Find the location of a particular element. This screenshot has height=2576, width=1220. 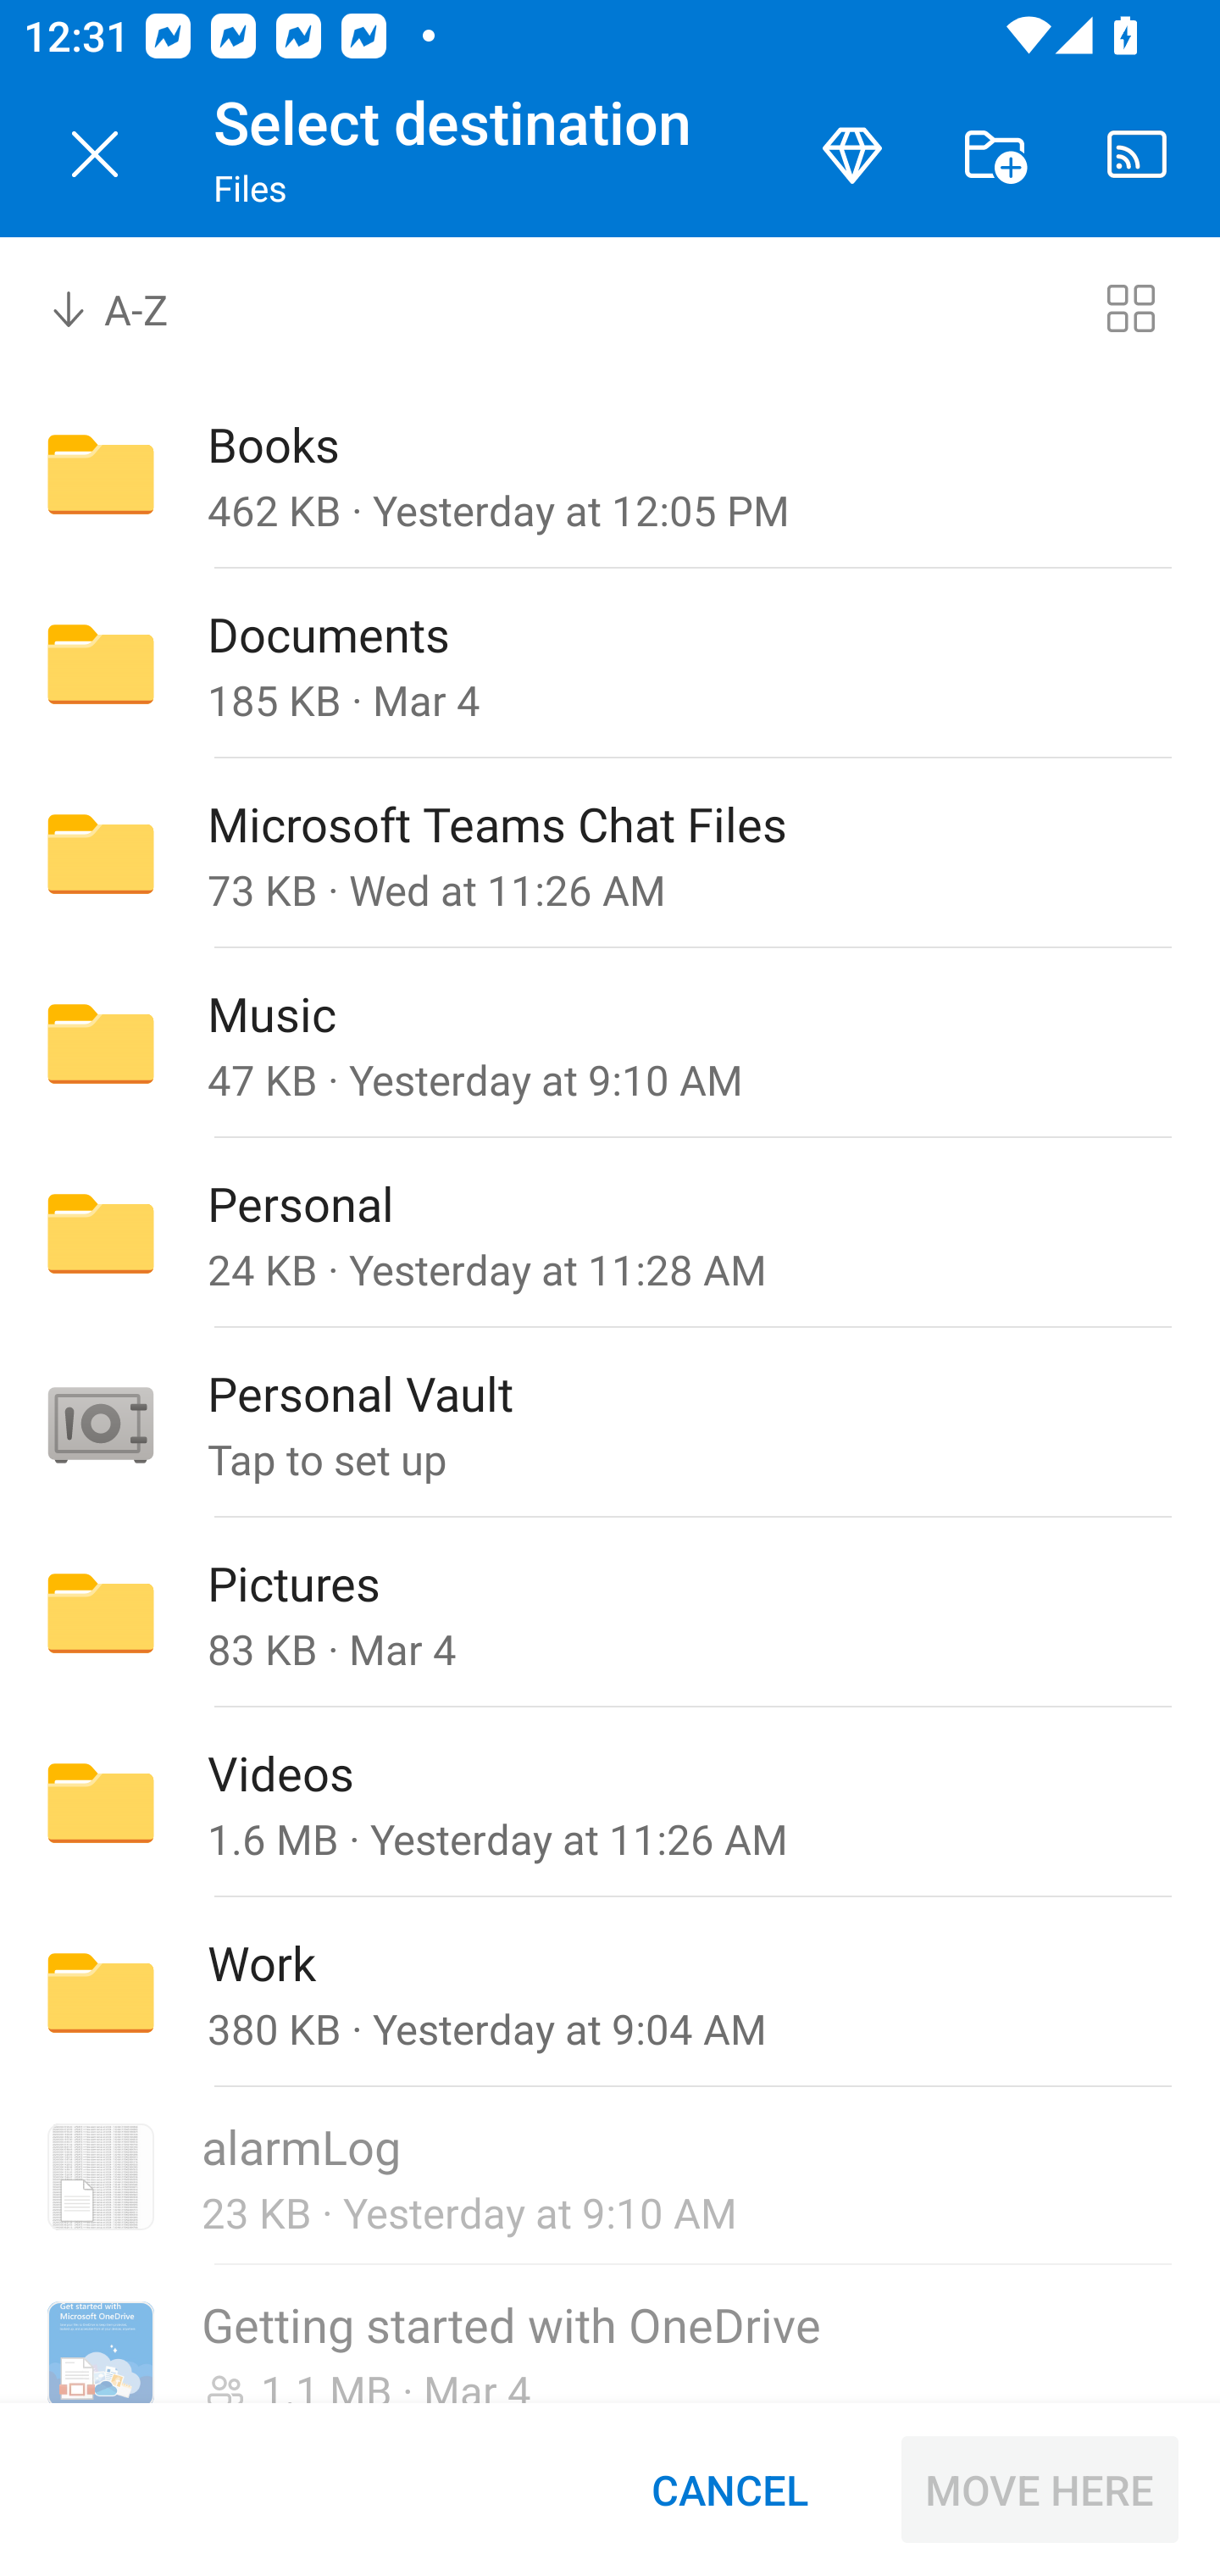

Folder Personal Vault Tap to set up is located at coordinates (610, 1423).